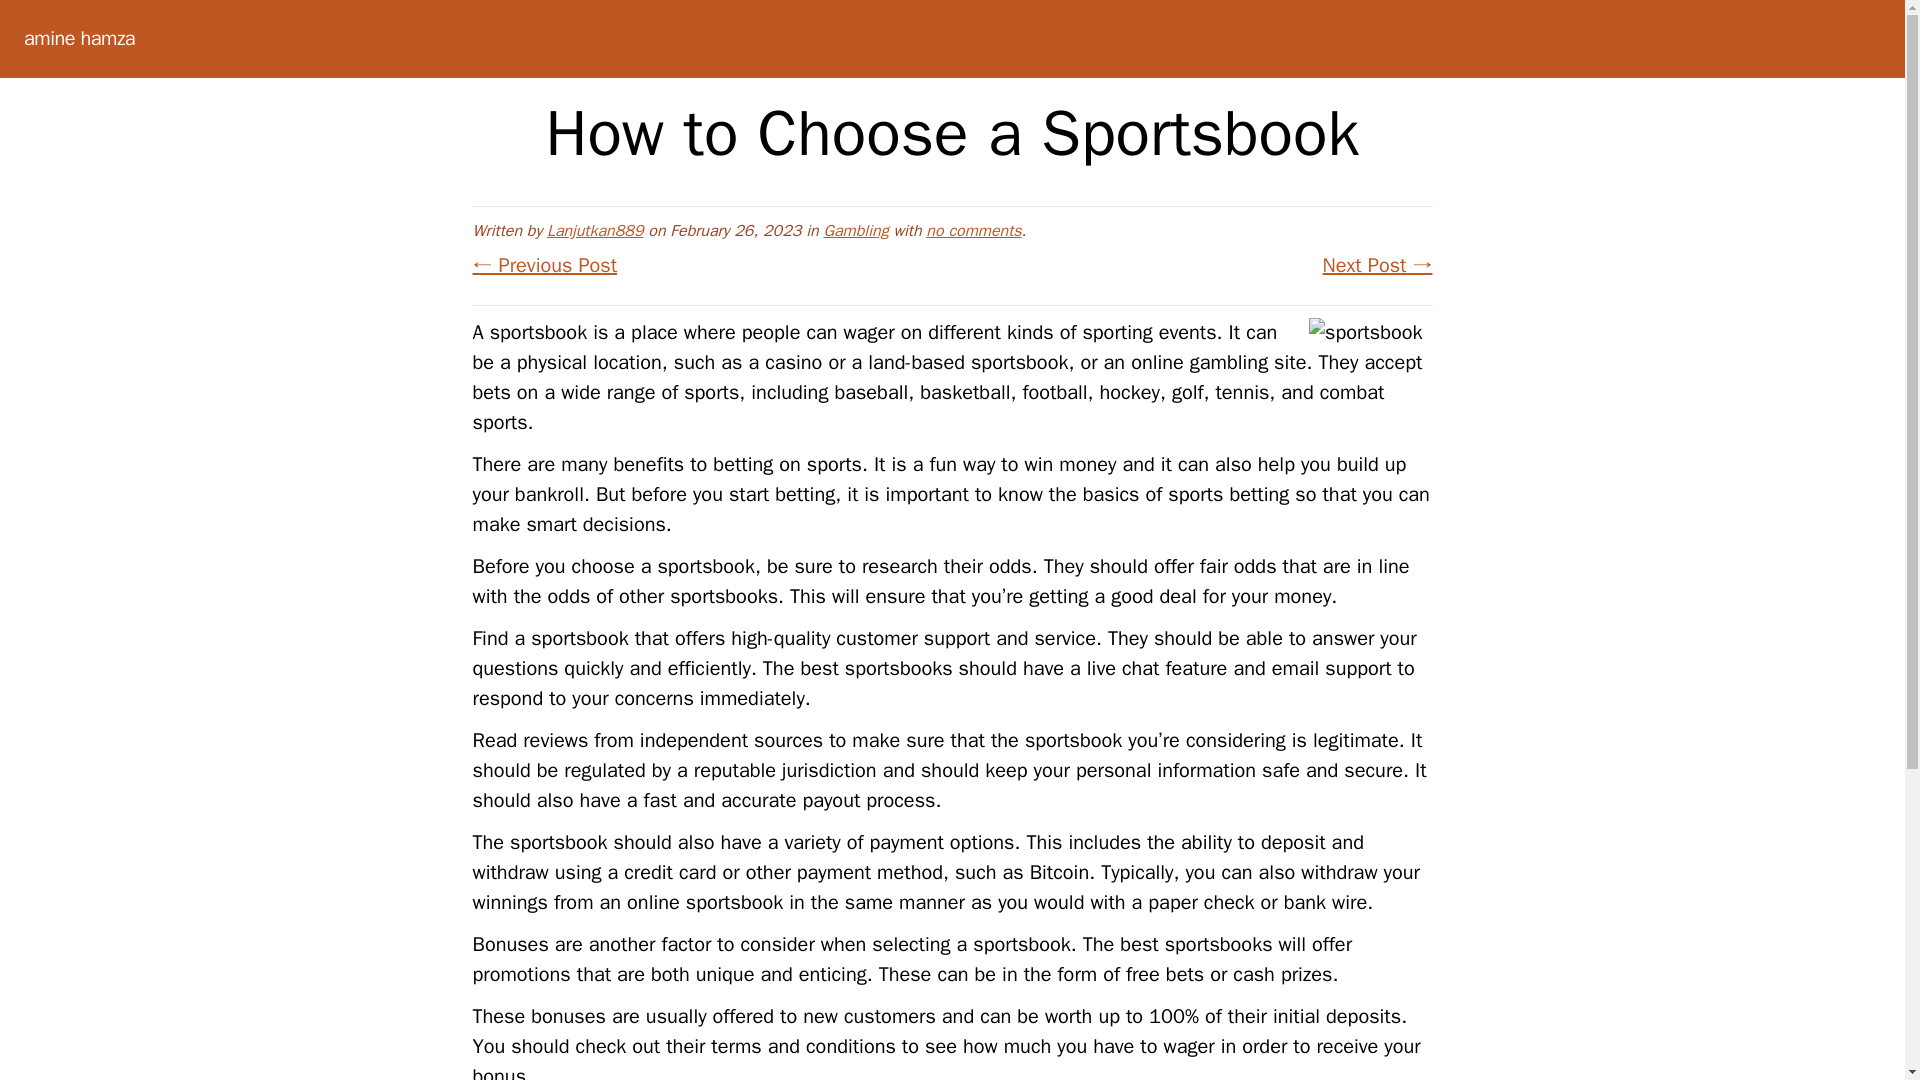 Image resolution: width=1920 pixels, height=1080 pixels. What do you see at coordinates (595, 230) in the screenshot?
I see `Lanjutkan889` at bounding box center [595, 230].